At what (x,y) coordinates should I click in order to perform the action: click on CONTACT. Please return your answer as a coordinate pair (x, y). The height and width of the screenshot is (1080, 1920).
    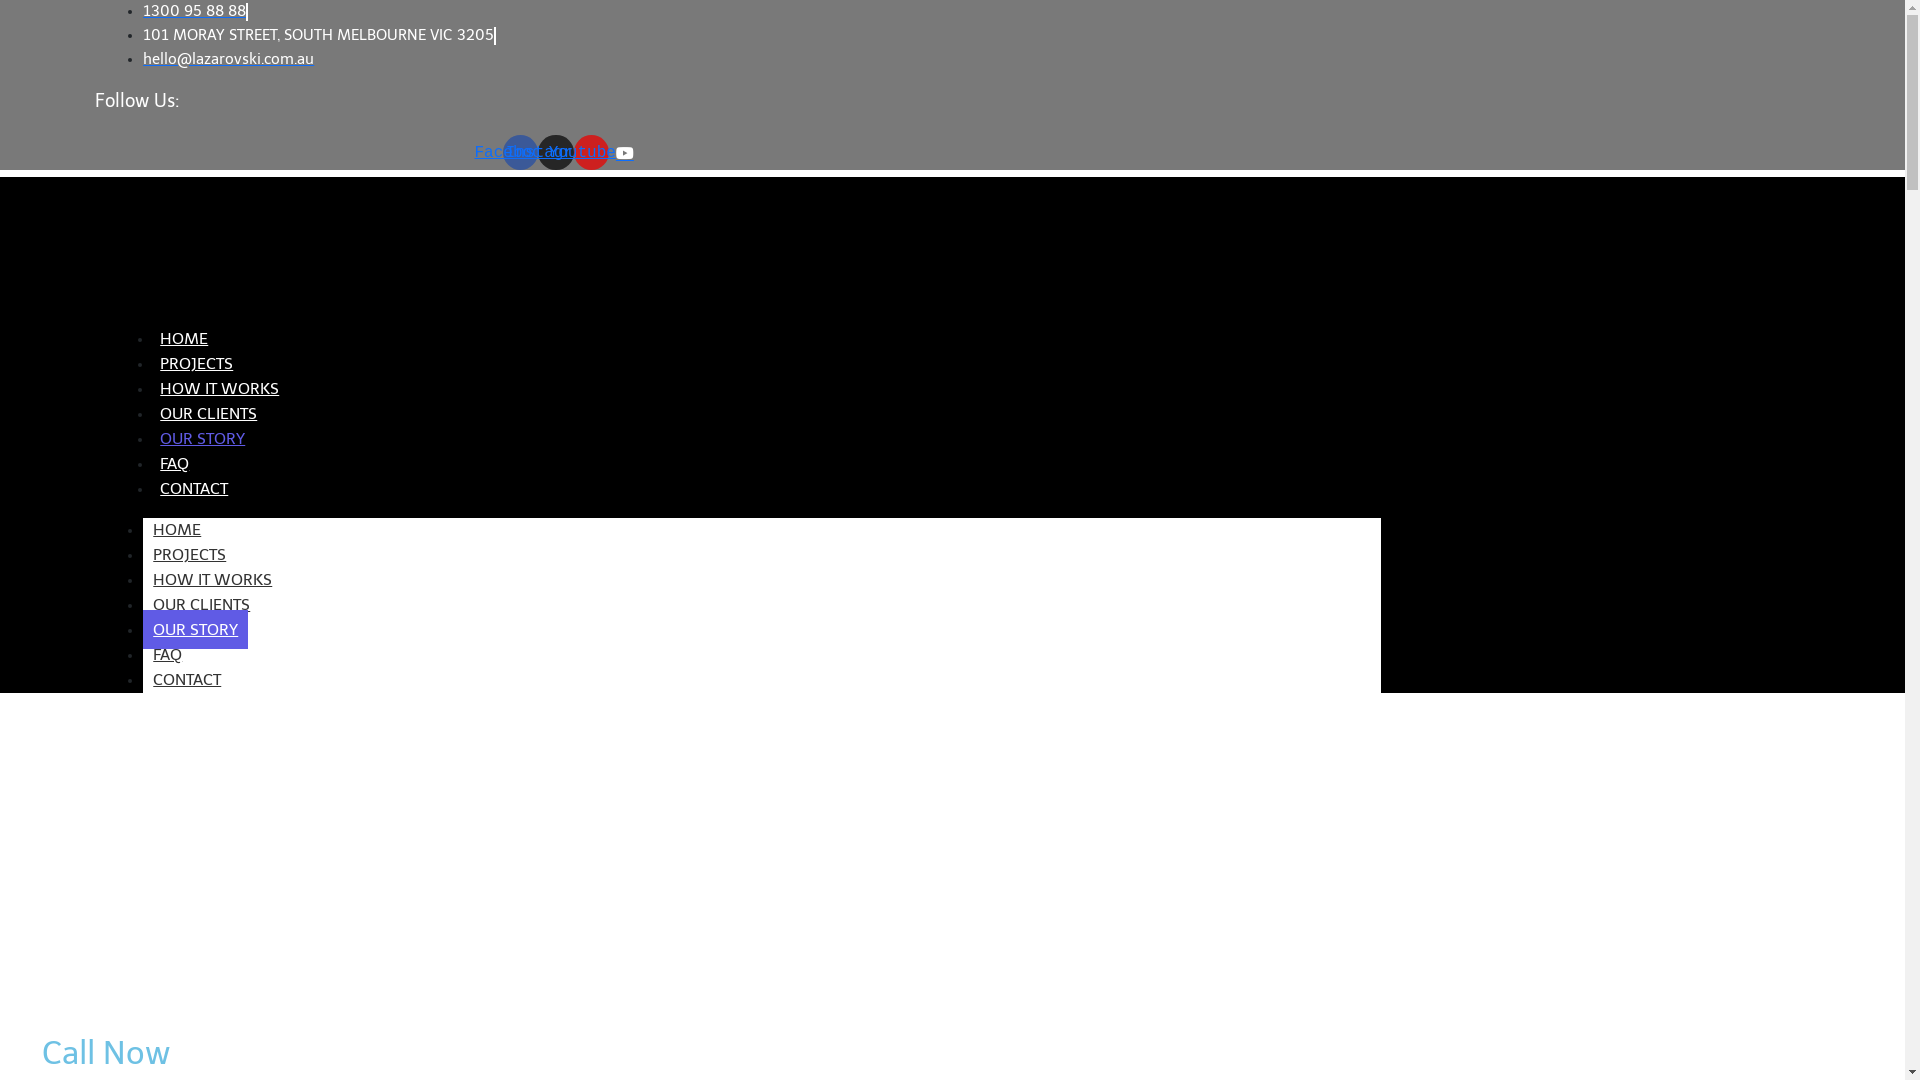
    Looking at the image, I should click on (194, 488).